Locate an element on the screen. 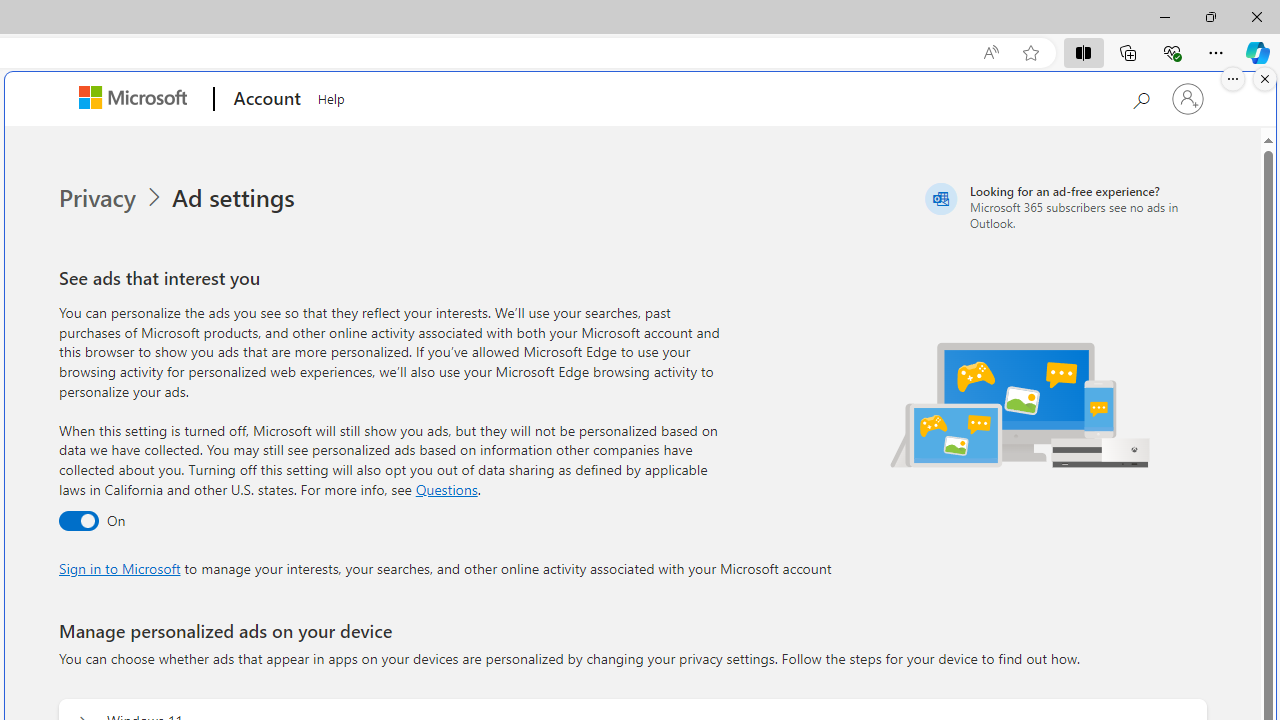  Sign in to your account is located at coordinates (1188, 98).